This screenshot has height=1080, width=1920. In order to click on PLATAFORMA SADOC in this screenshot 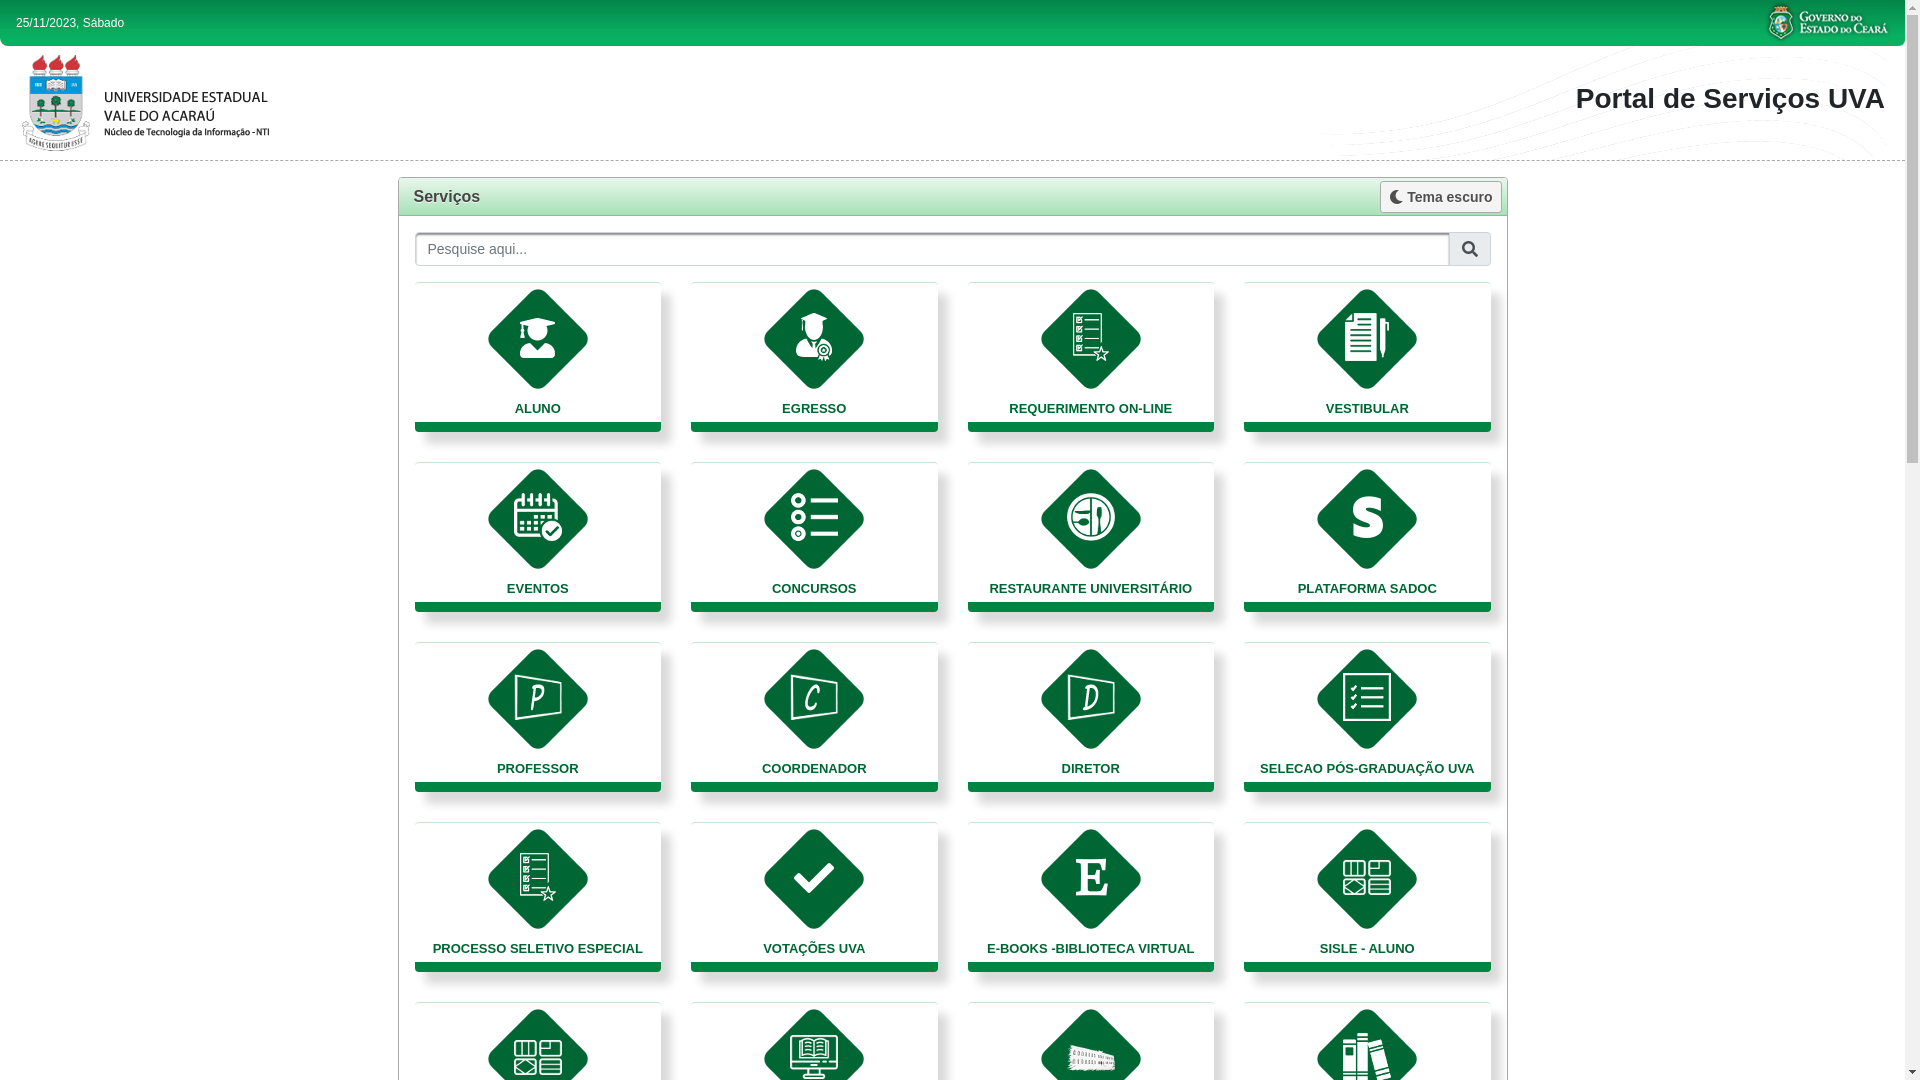, I will do `click(1368, 537)`.